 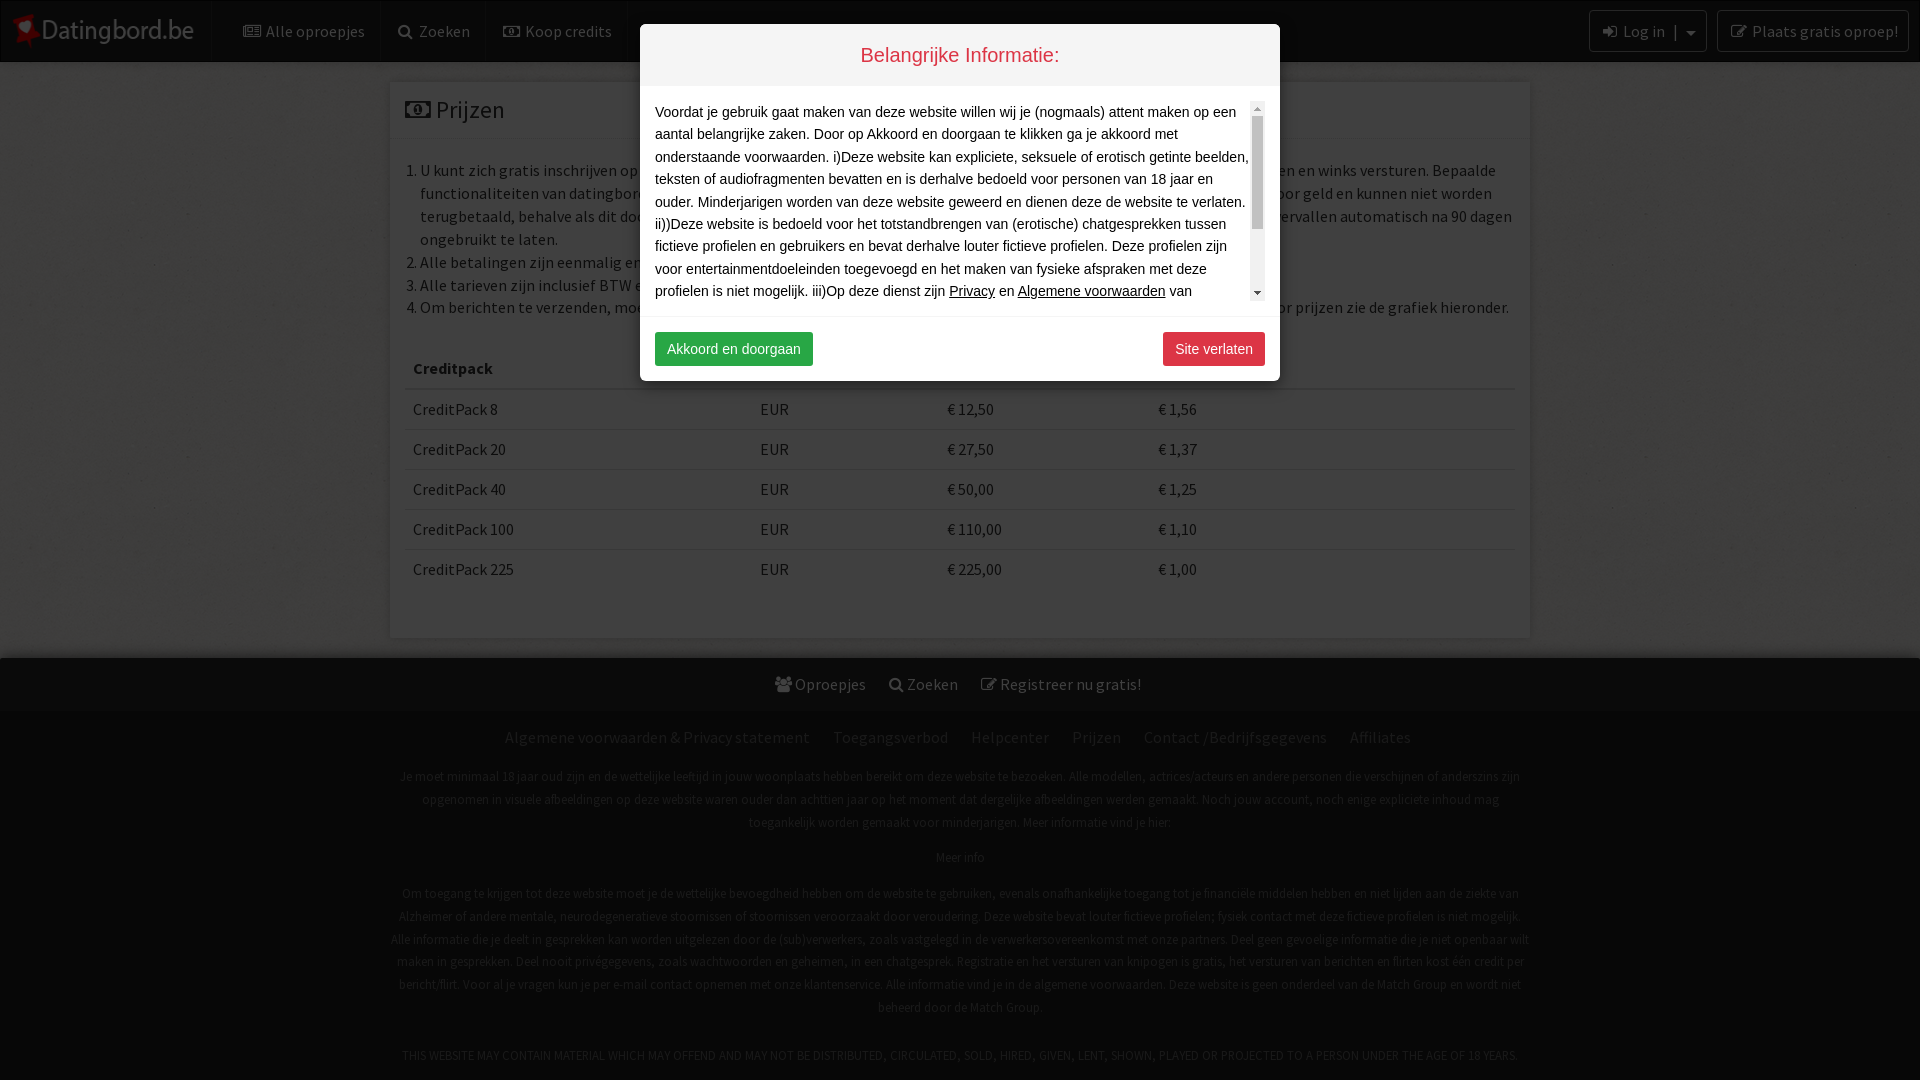 I want to click on Contact /Bedrijfsgegevens, so click(x=1234, y=738).